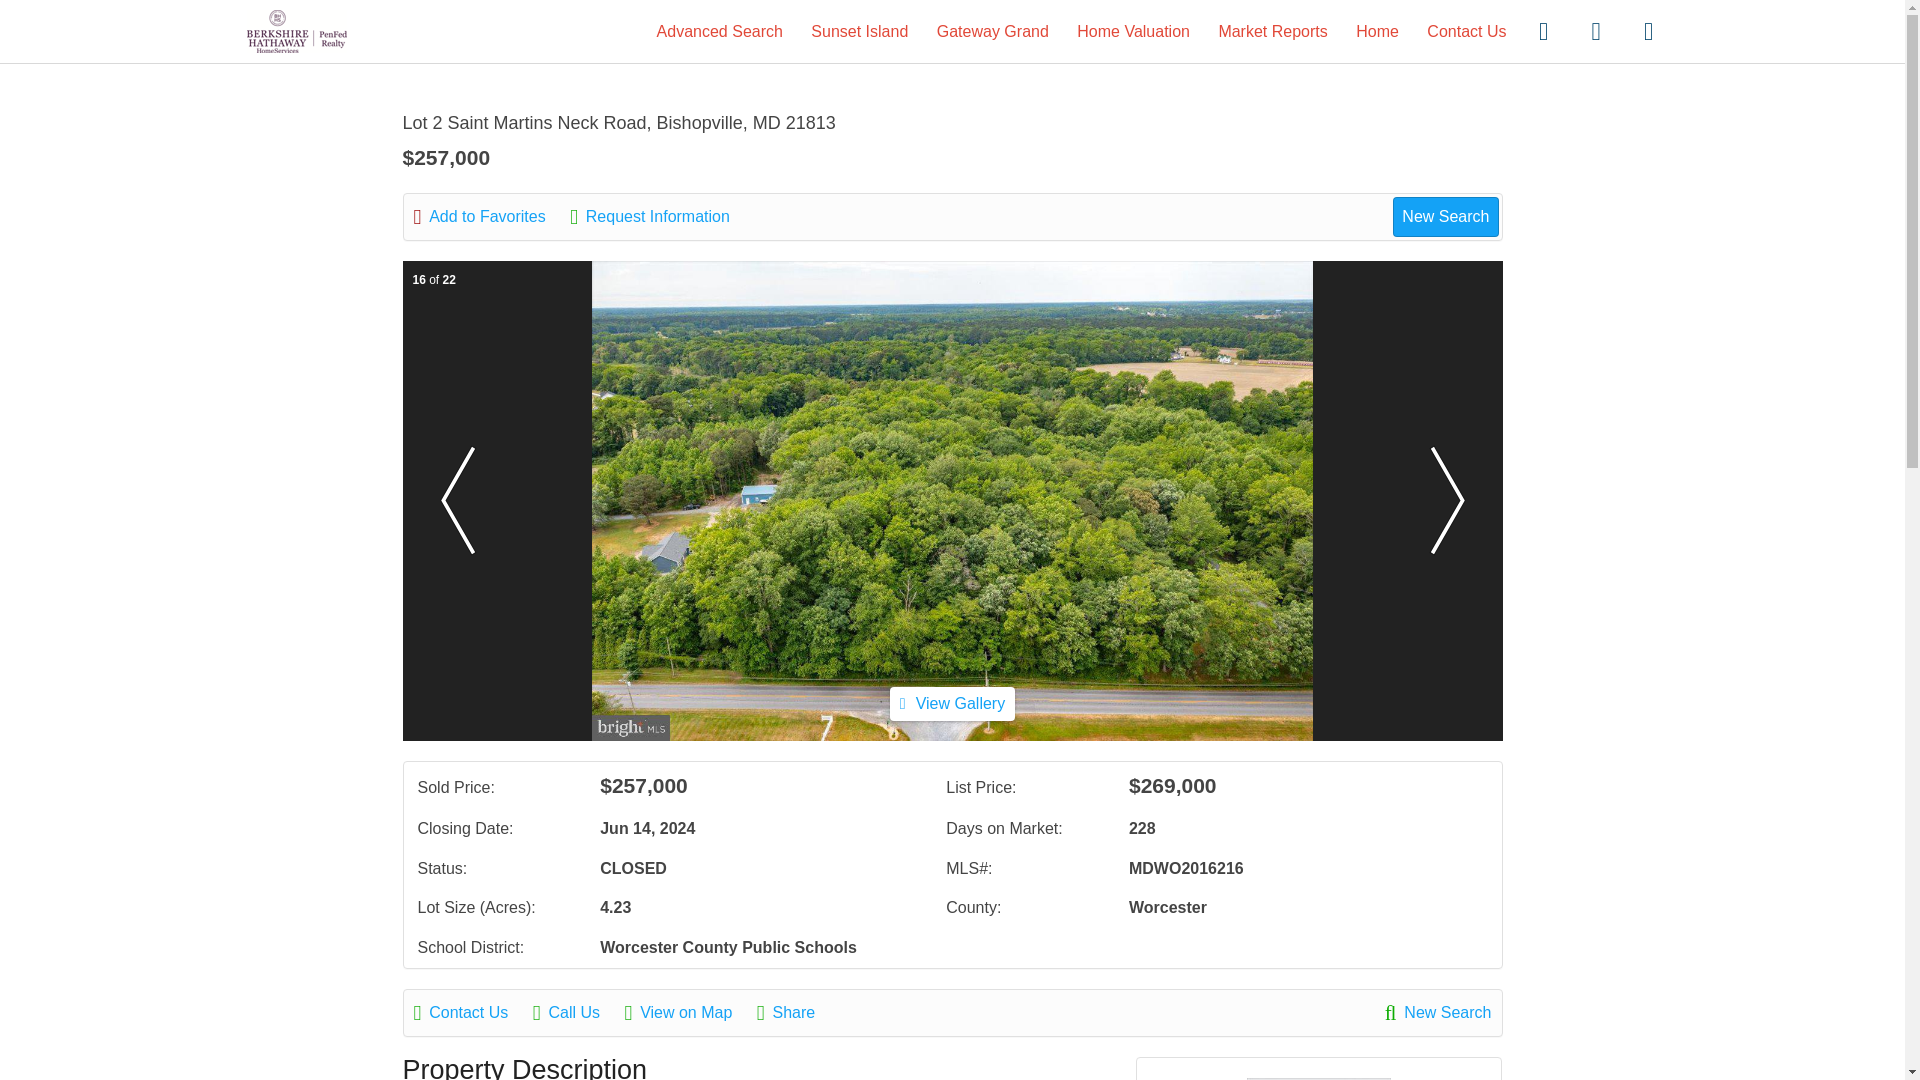 The width and height of the screenshot is (1920, 1080). Describe the element at coordinates (952, 704) in the screenshot. I see `View Gallery` at that location.